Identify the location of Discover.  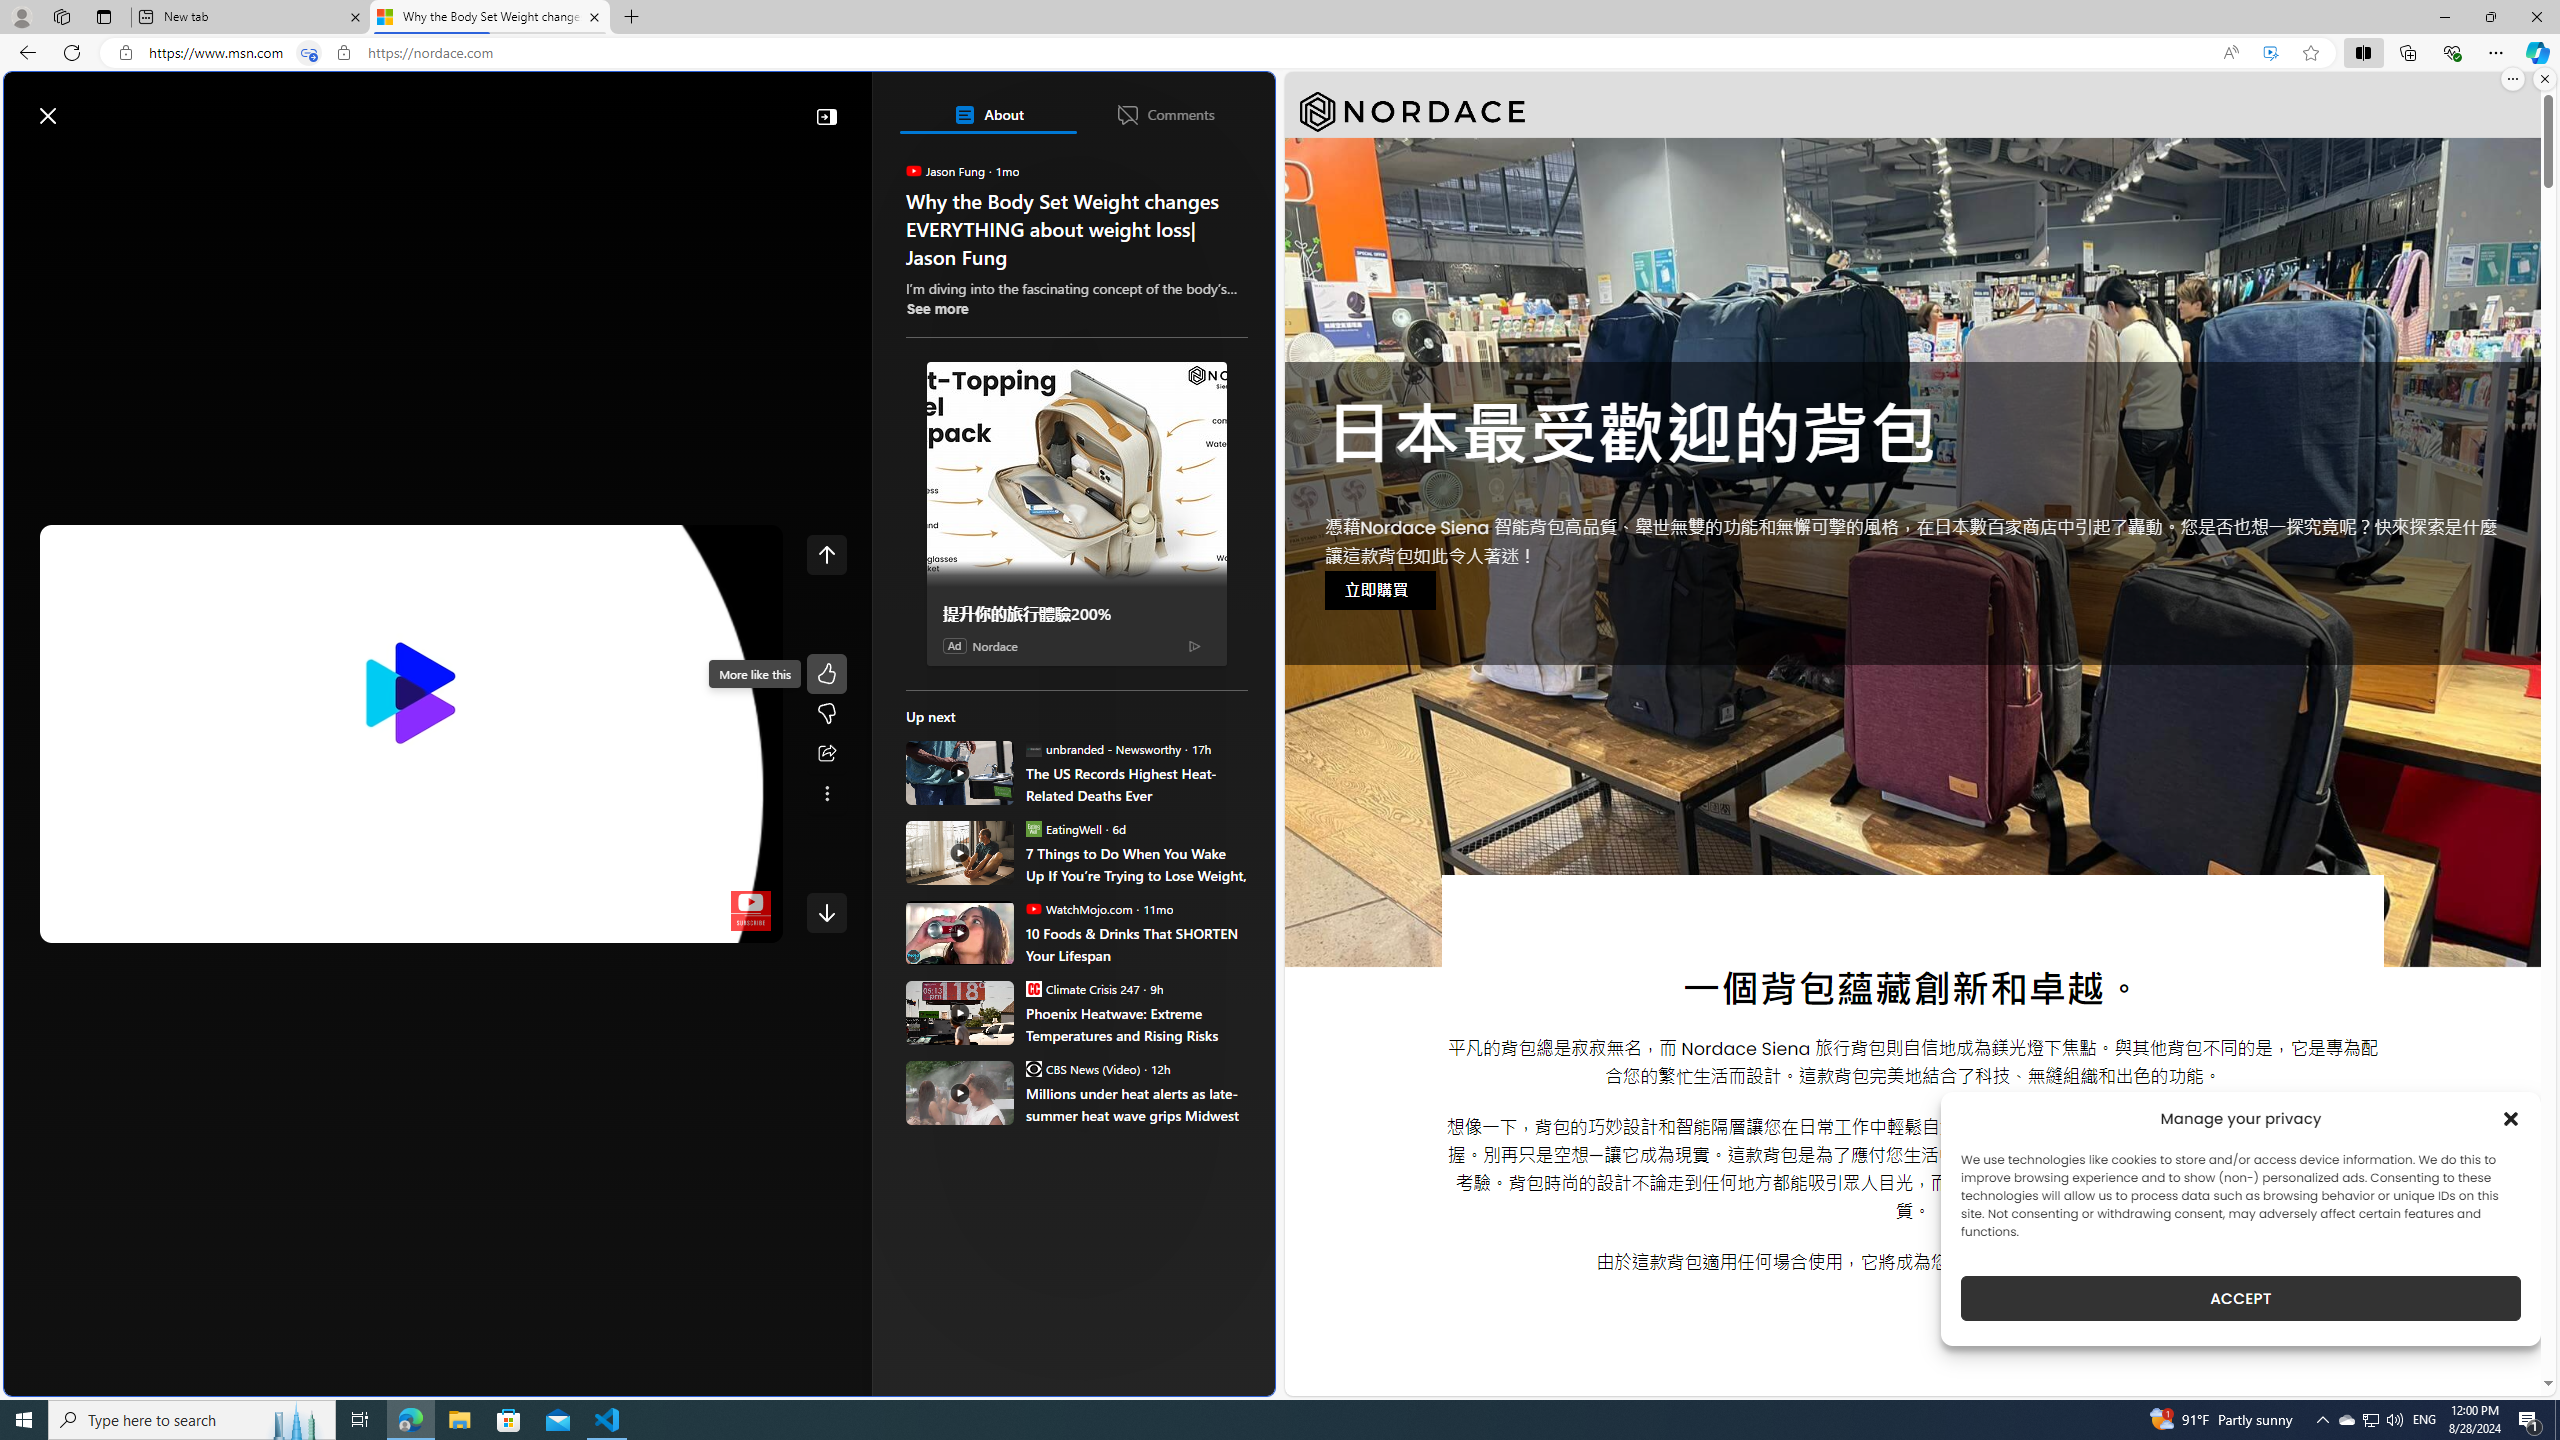
(92, 163).